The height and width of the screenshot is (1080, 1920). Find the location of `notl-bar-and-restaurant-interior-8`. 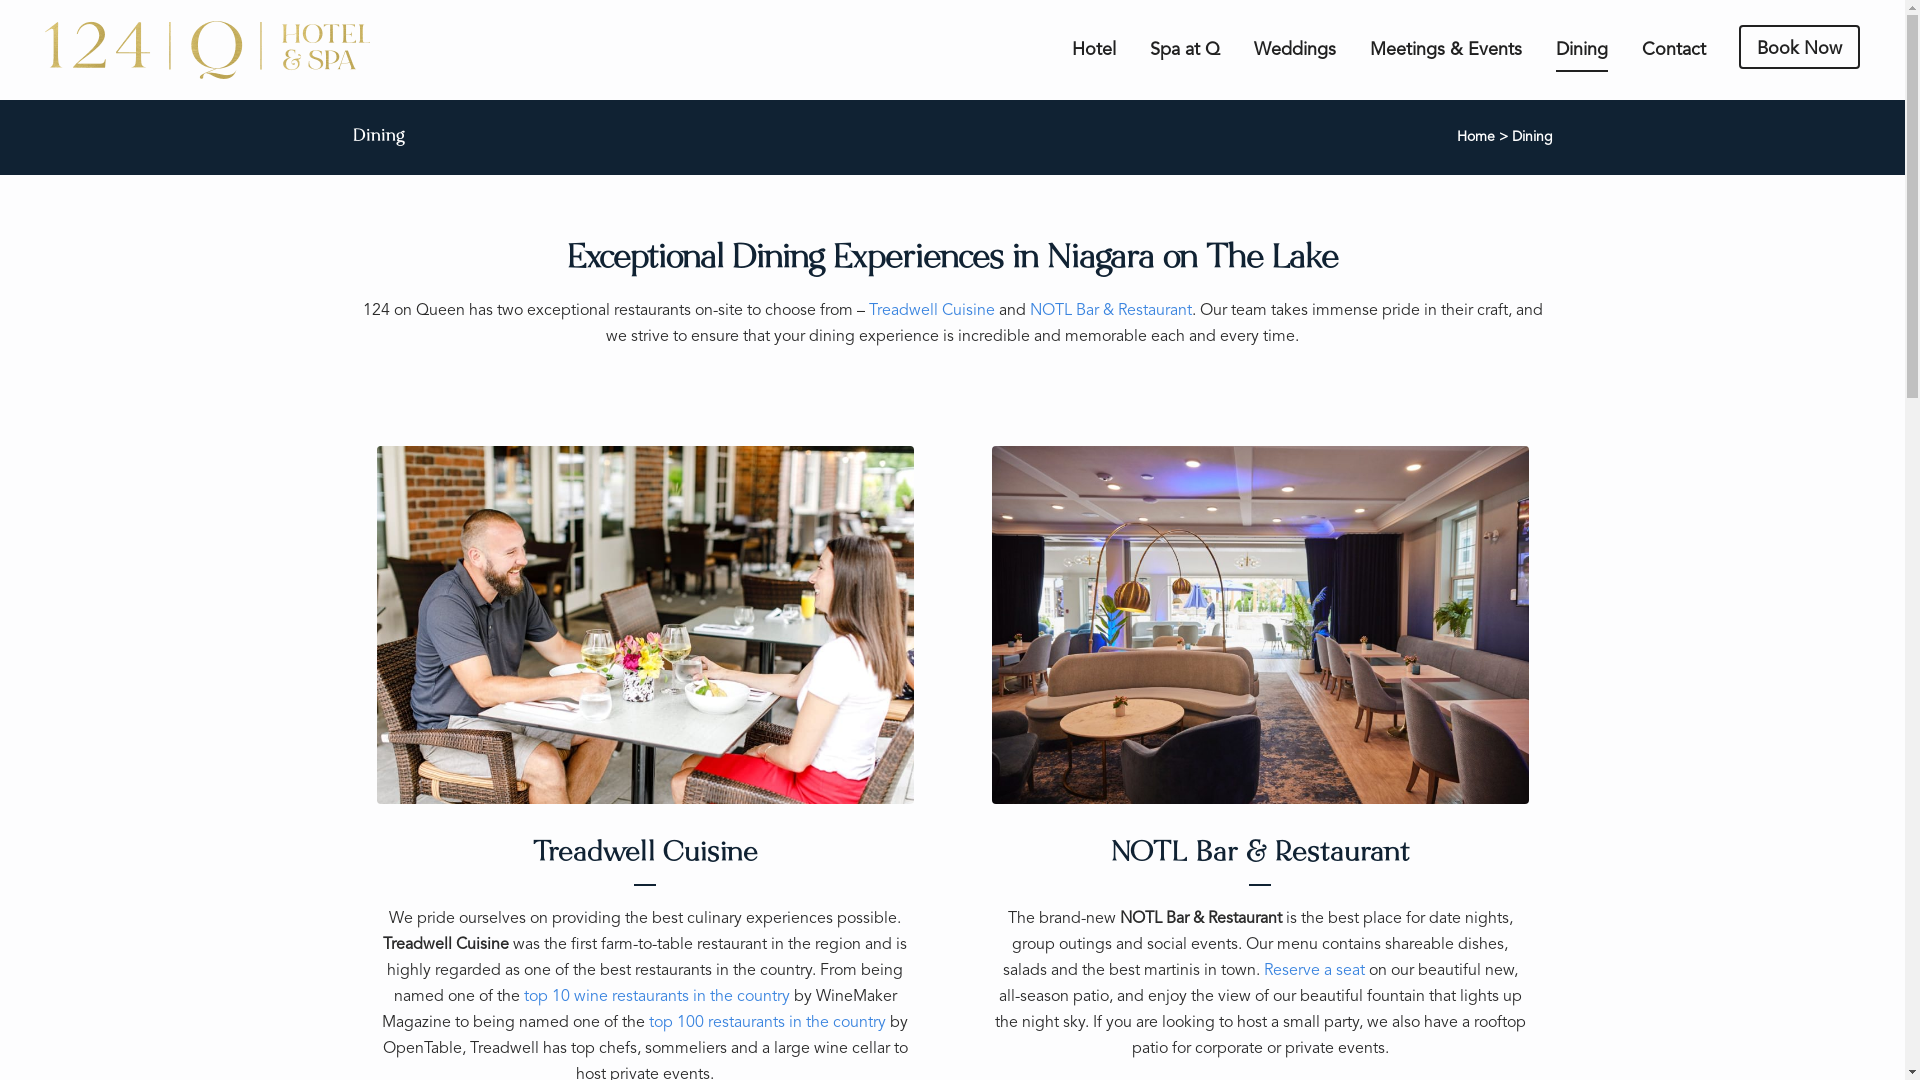

notl-bar-and-restaurant-interior-8 is located at coordinates (1260, 625).